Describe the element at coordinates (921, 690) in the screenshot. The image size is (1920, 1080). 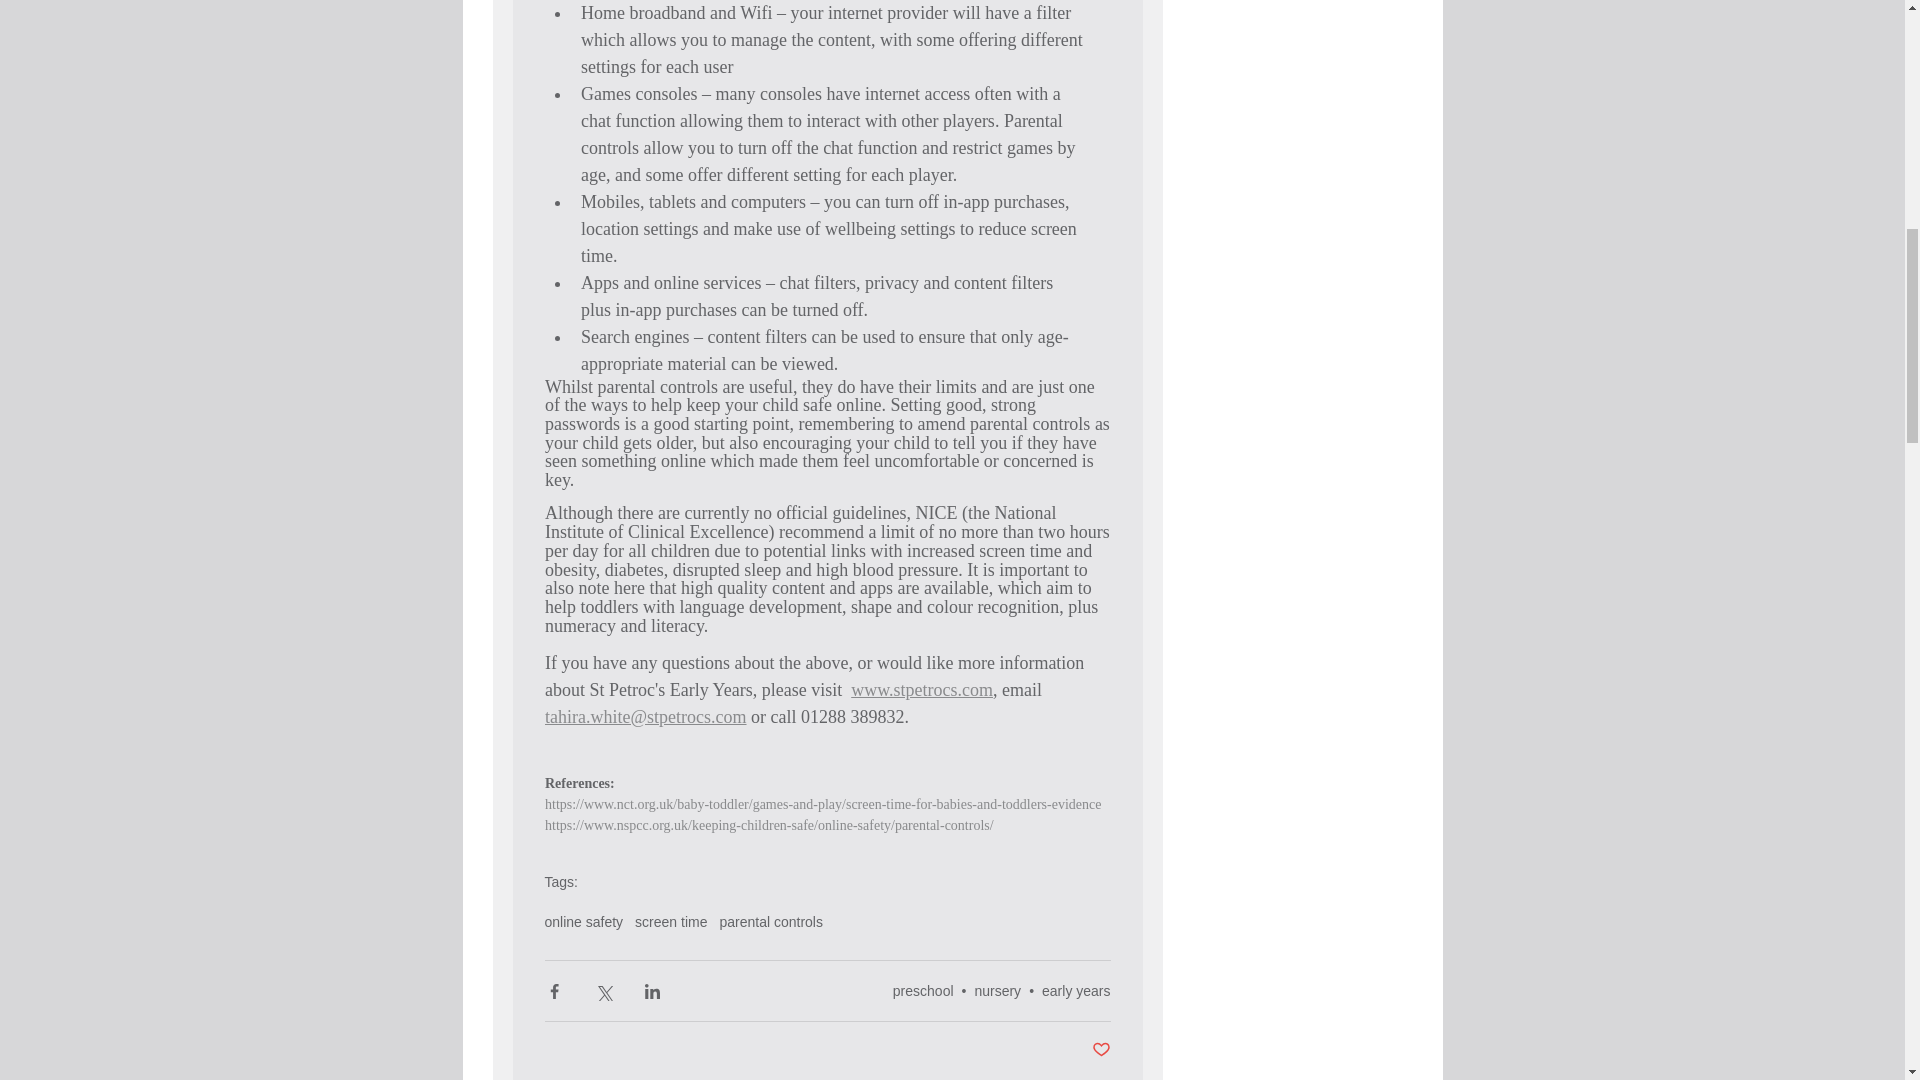
I see `www.stpetrocs.com` at that location.